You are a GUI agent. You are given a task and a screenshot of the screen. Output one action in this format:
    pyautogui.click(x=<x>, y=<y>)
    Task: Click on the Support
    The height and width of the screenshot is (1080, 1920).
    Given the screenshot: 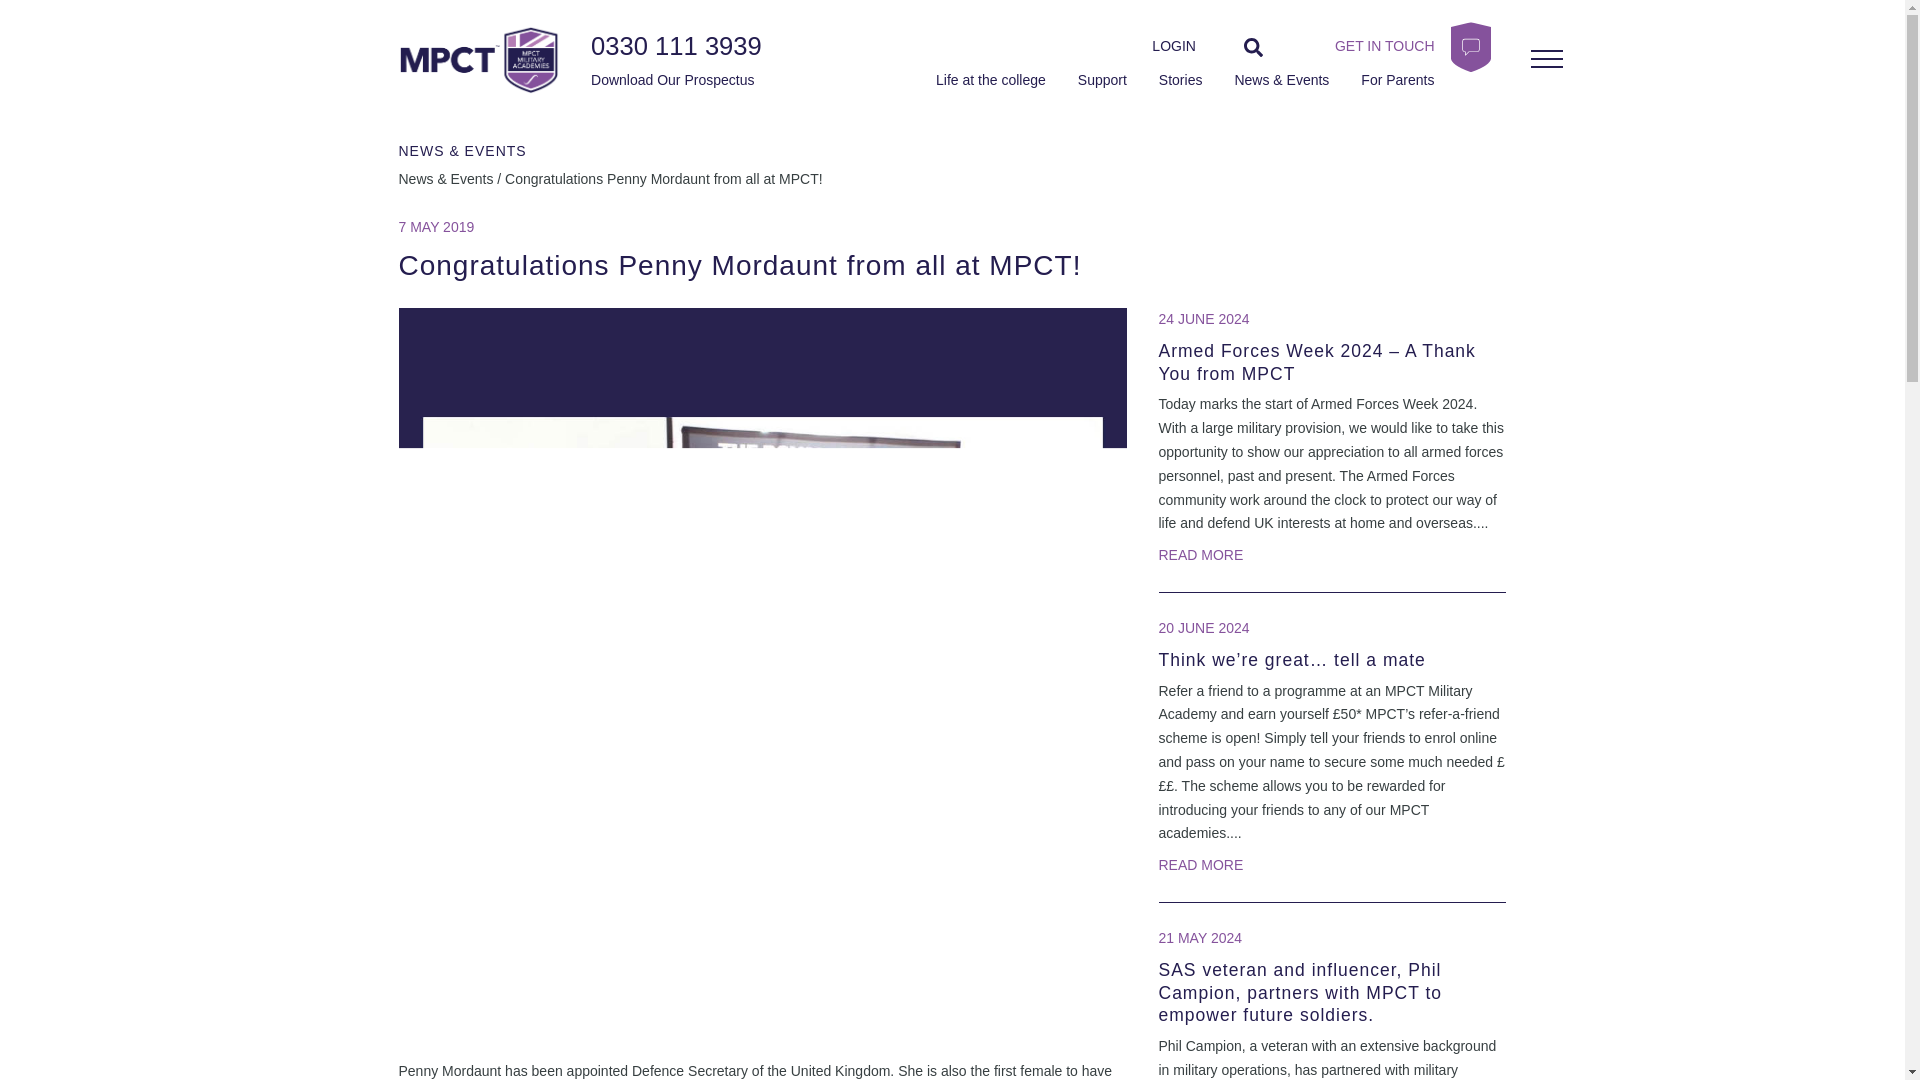 What is the action you would take?
    pyautogui.click(x=1102, y=80)
    